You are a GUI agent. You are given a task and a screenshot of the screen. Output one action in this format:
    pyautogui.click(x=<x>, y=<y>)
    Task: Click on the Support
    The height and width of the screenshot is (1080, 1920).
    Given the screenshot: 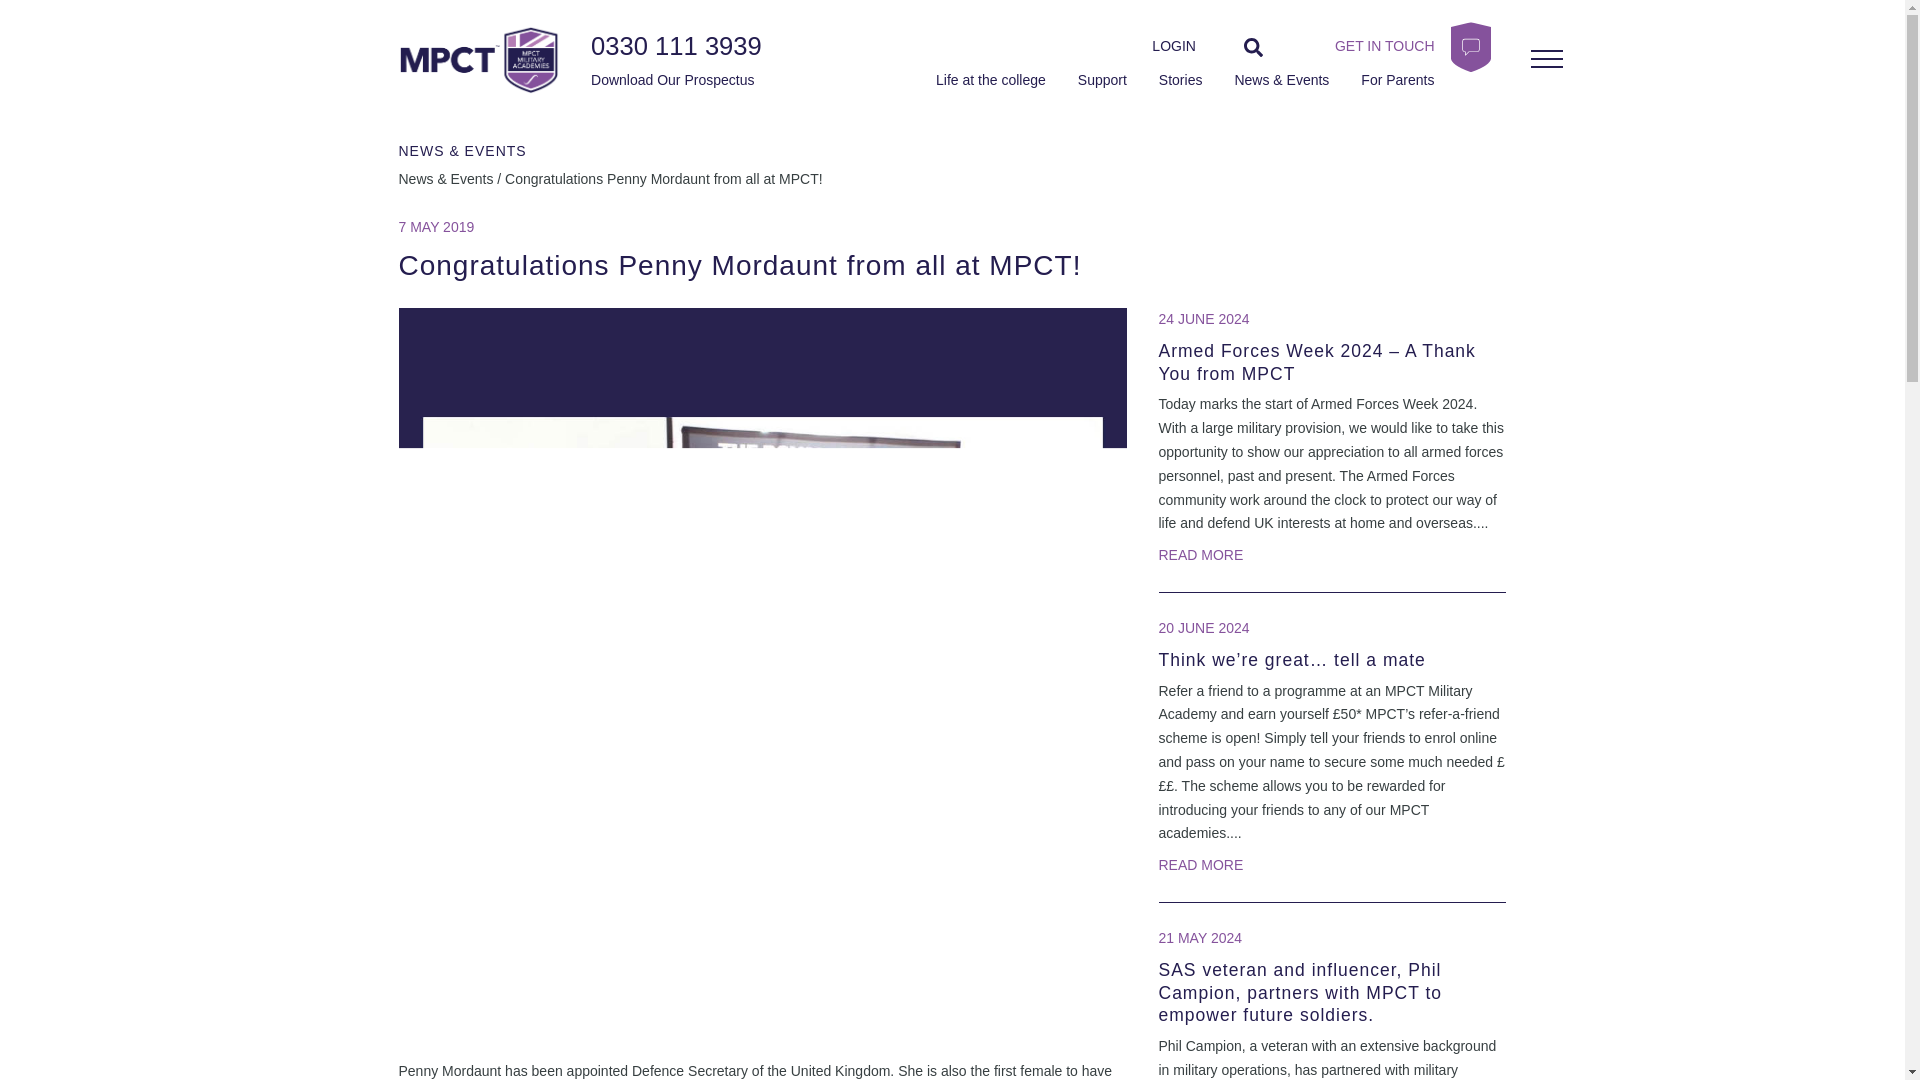 What is the action you would take?
    pyautogui.click(x=1102, y=80)
    